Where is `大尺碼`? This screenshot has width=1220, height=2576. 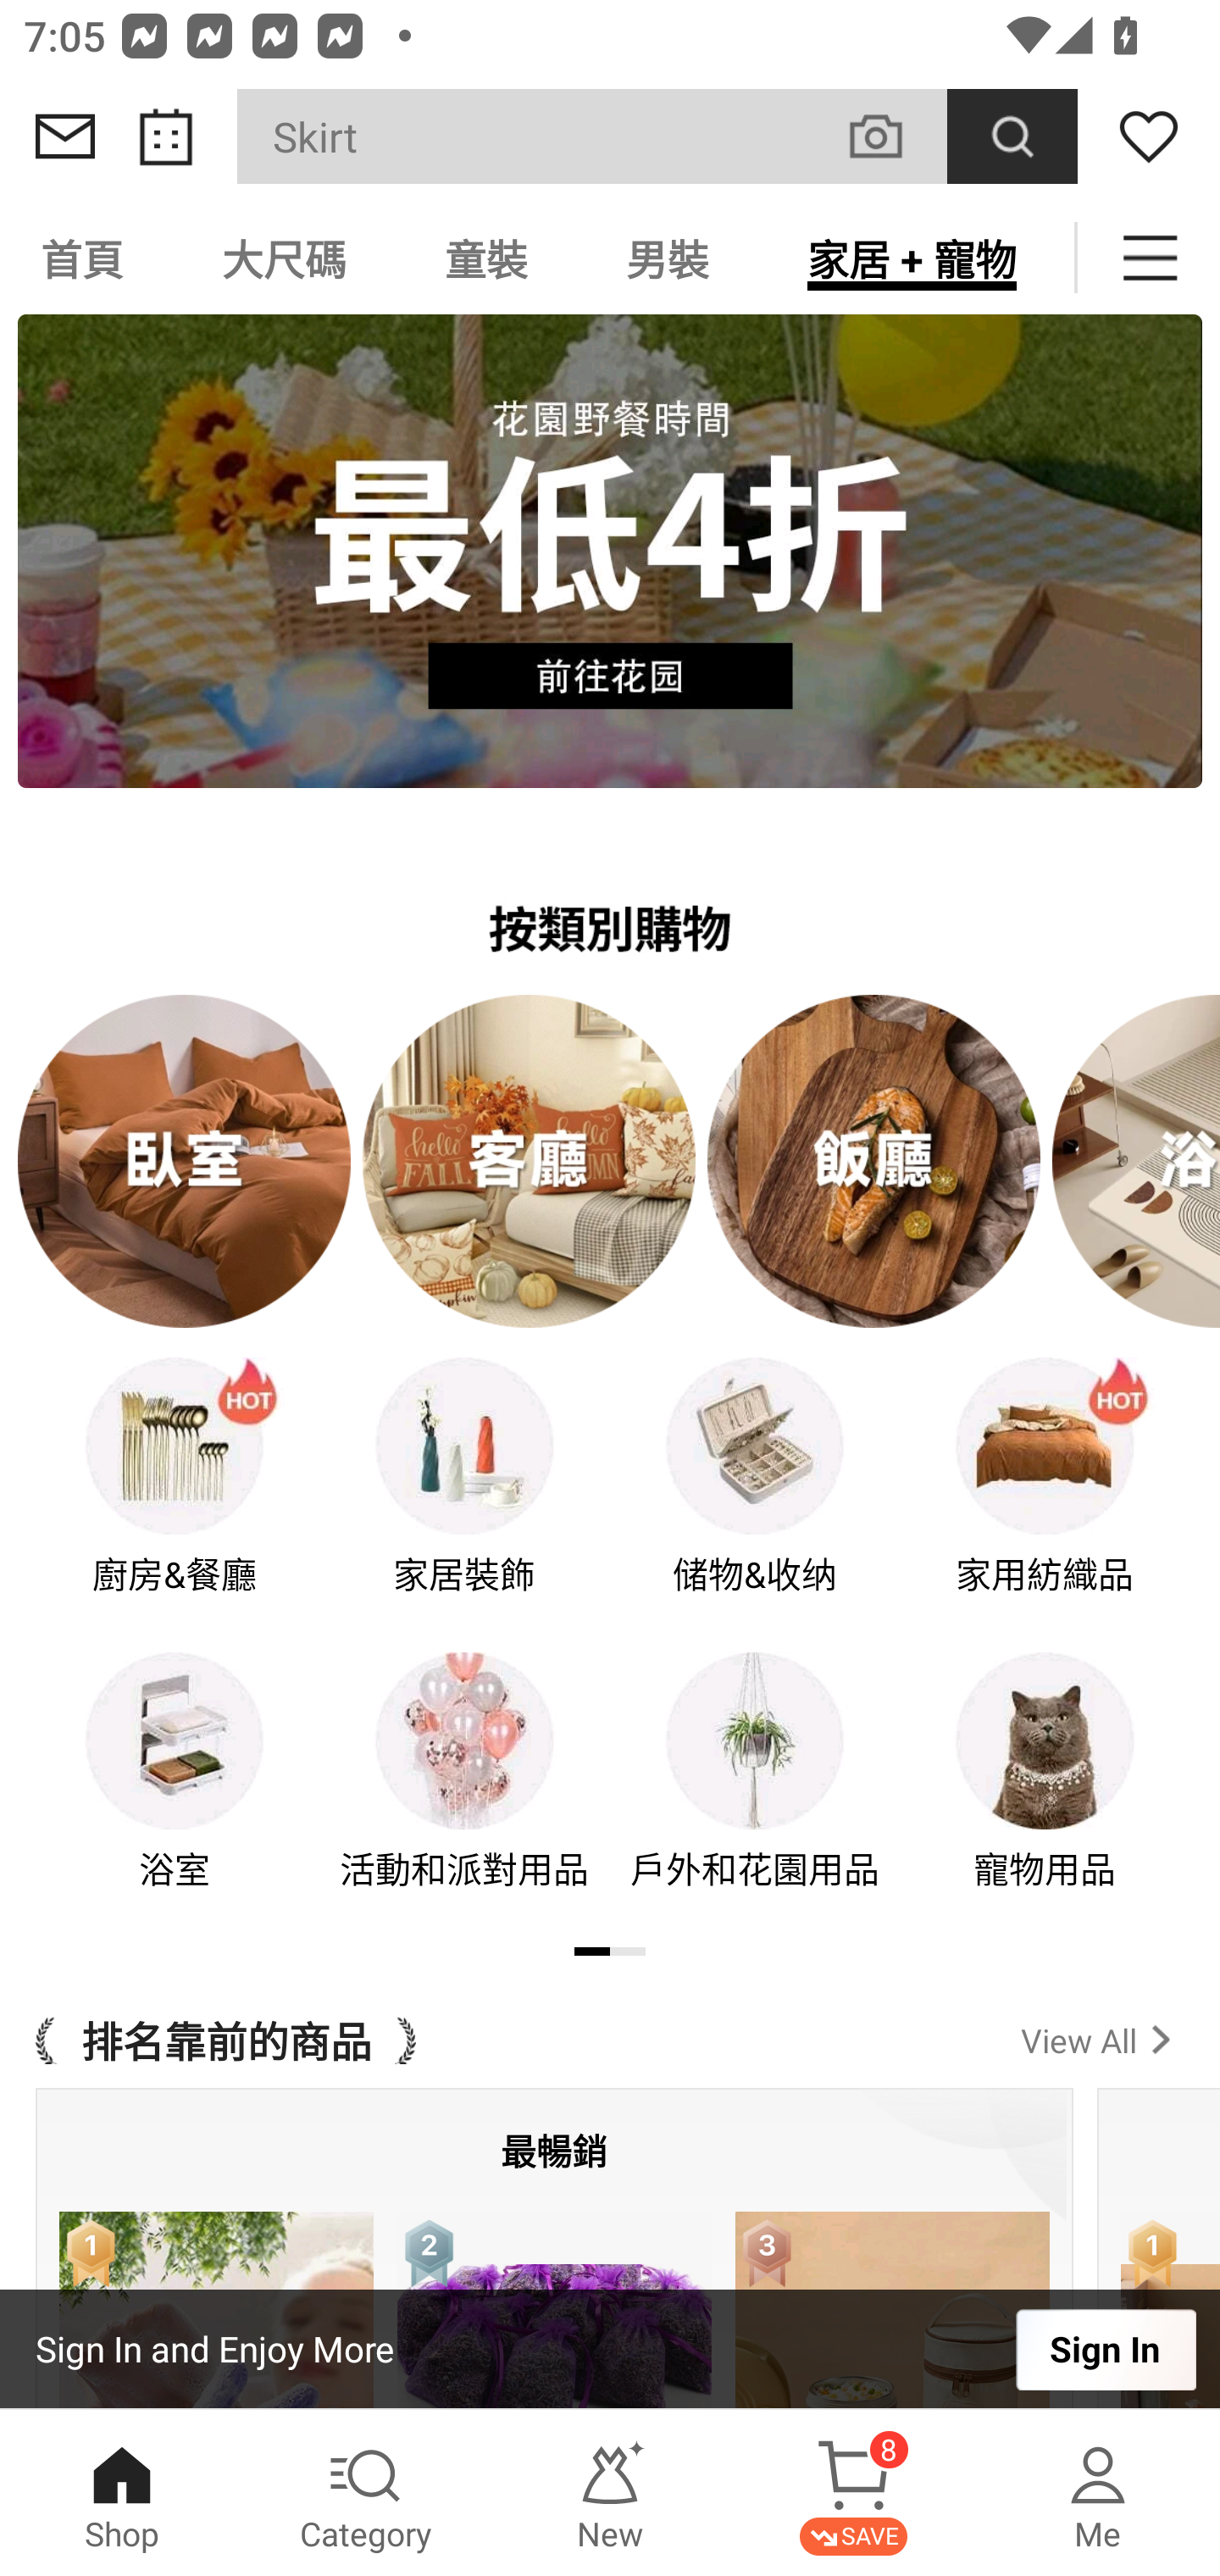 大尺碼 is located at coordinates (284, 258).